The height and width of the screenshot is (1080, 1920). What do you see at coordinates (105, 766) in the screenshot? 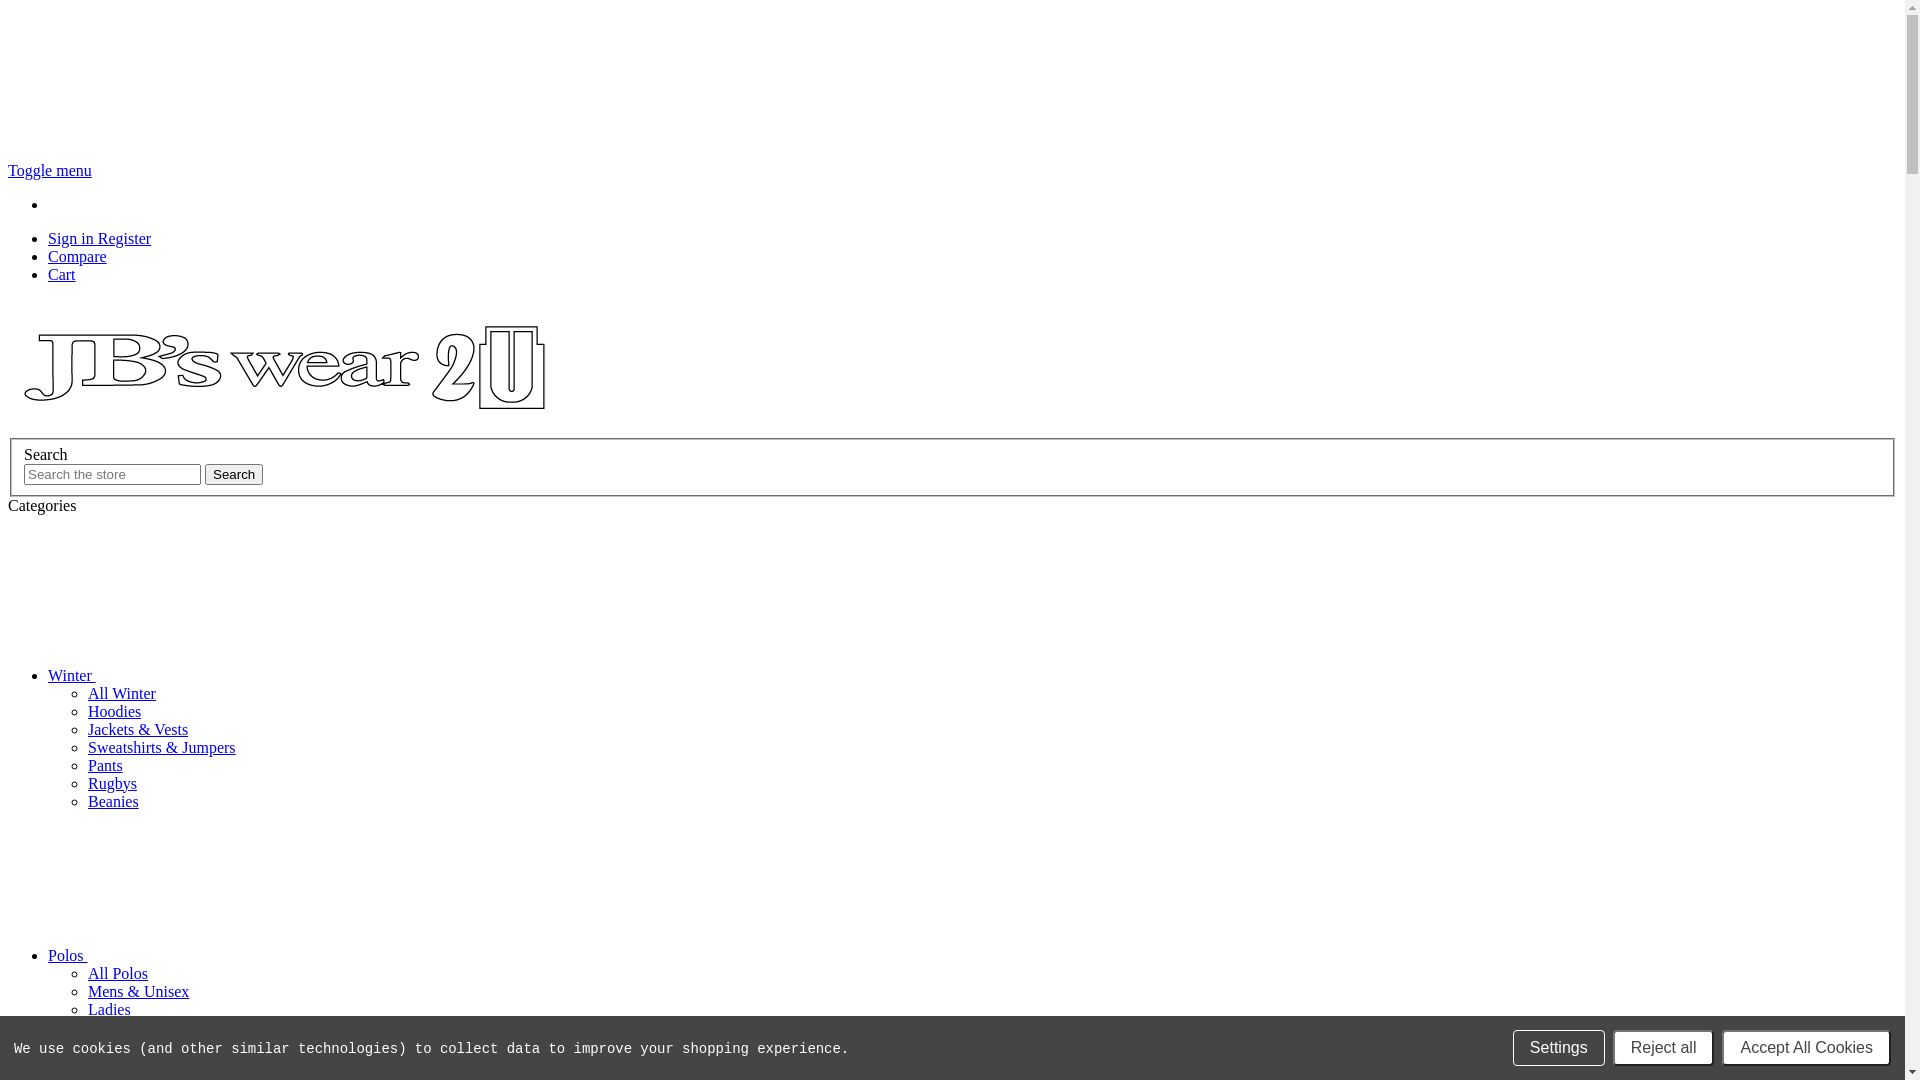
I see `Pants` at bounding box center [105, 766].